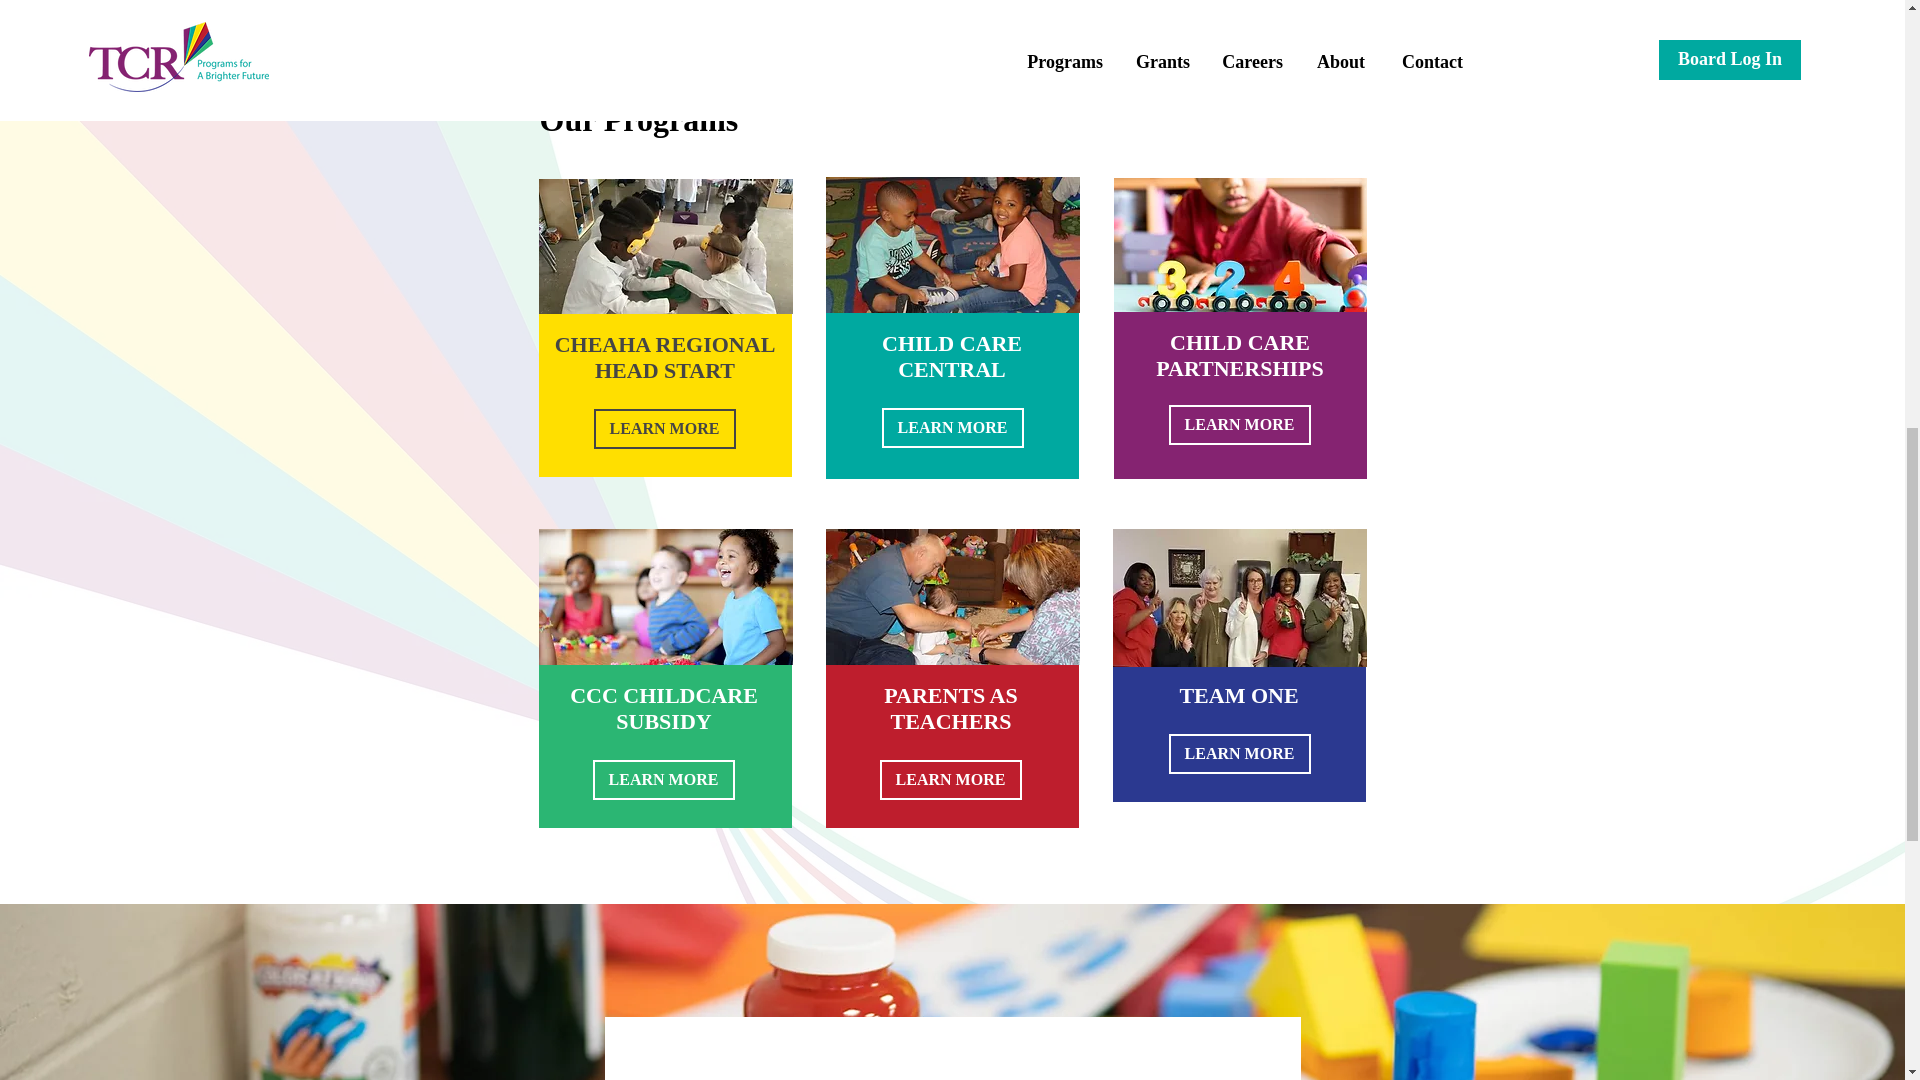 The width and height of the screenshot is (1920, 1080). I want to click on LEARN MORE, so click(1238, 424).